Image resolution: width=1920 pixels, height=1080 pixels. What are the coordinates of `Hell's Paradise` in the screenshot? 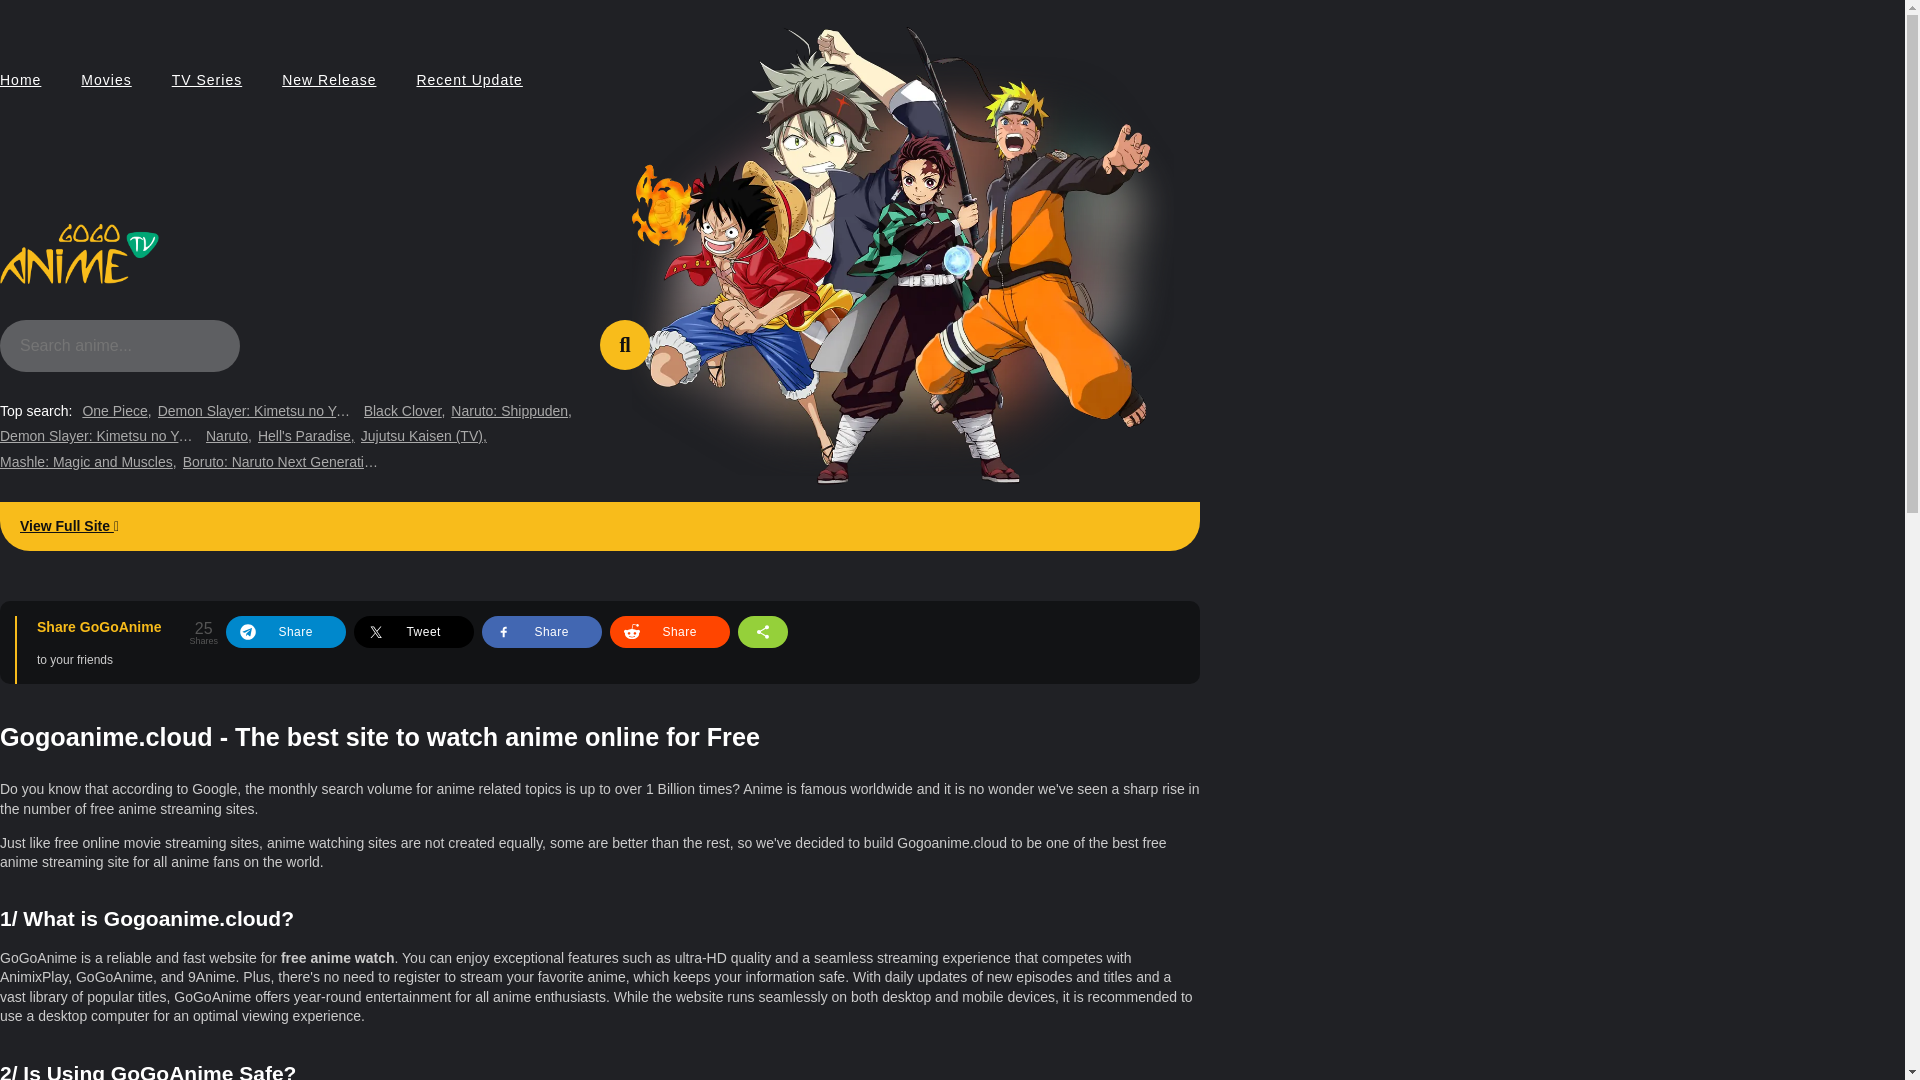 It's located at (306, 436).